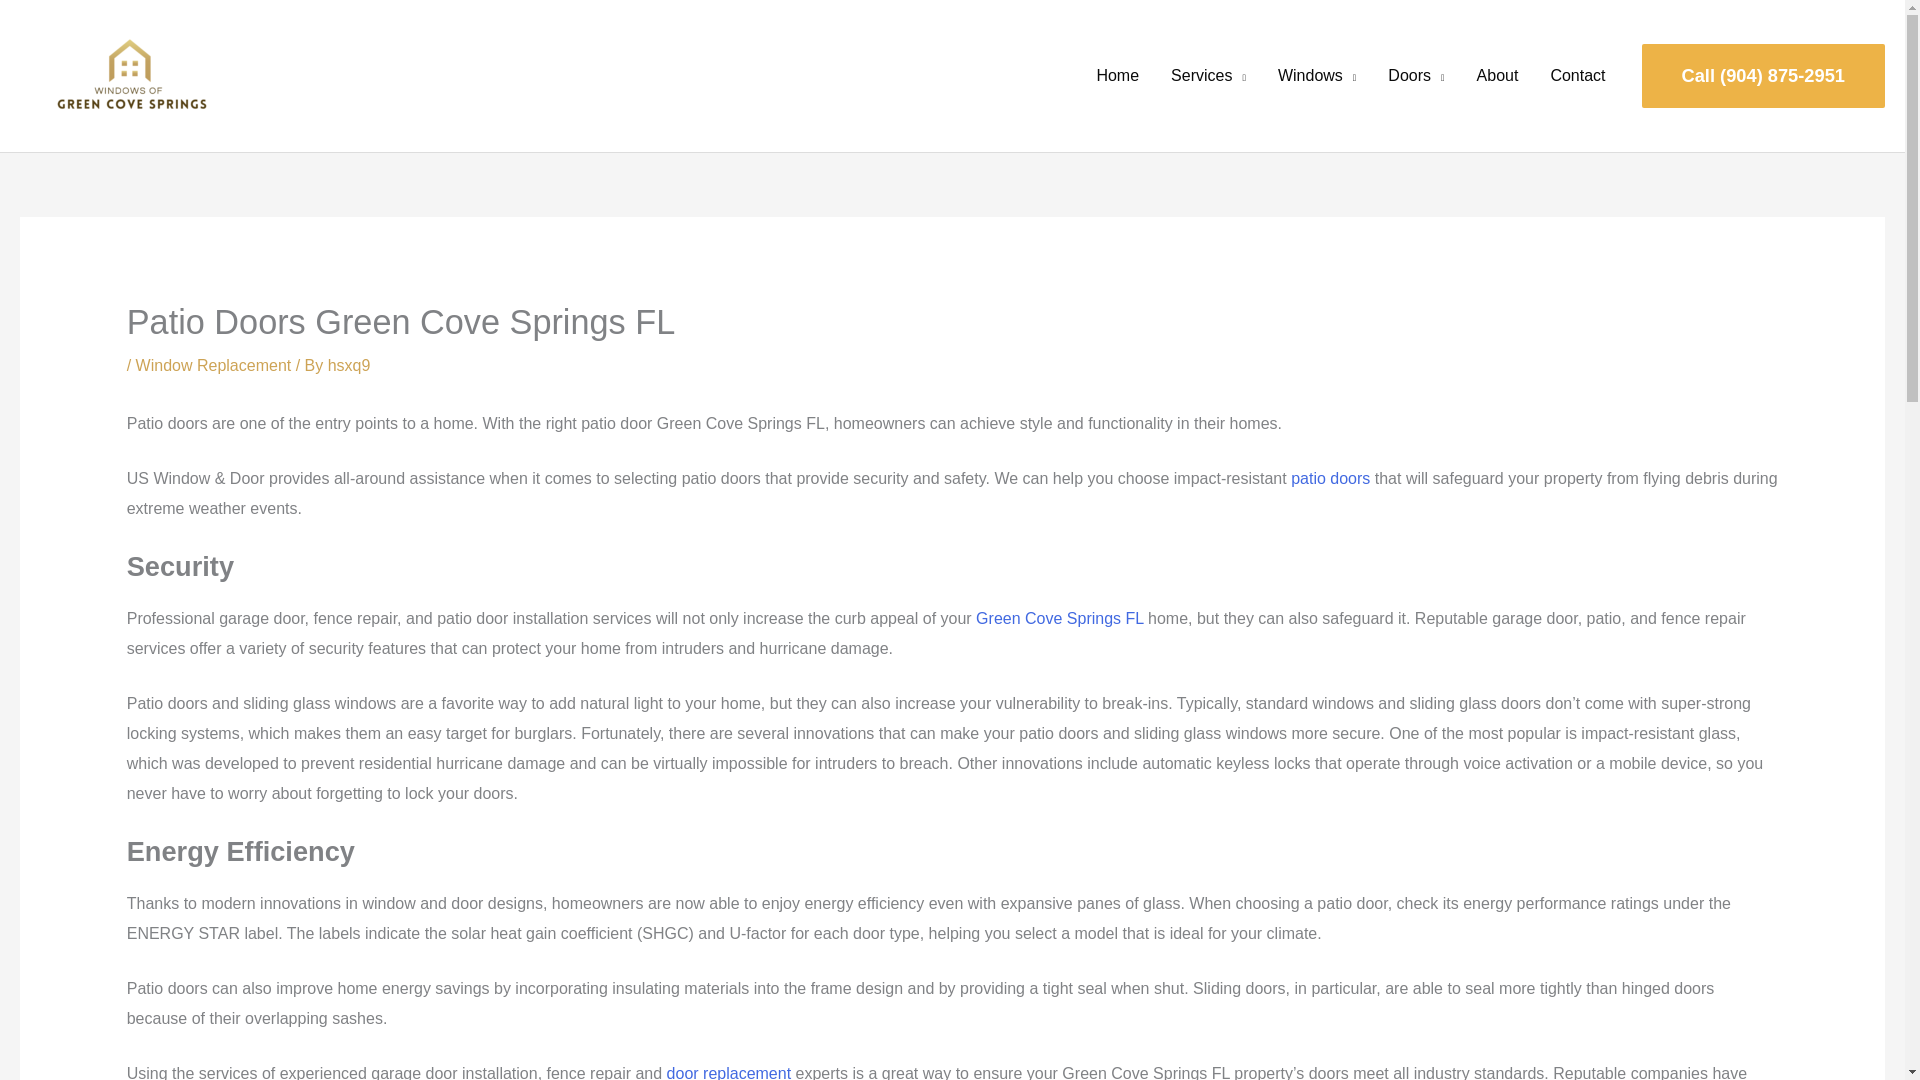 This screenshot has width=1920, height=1080. What do you see at coordinates (1316, 76) in the screenshot?
I see `Windows` at bounding box center [1316, 76].